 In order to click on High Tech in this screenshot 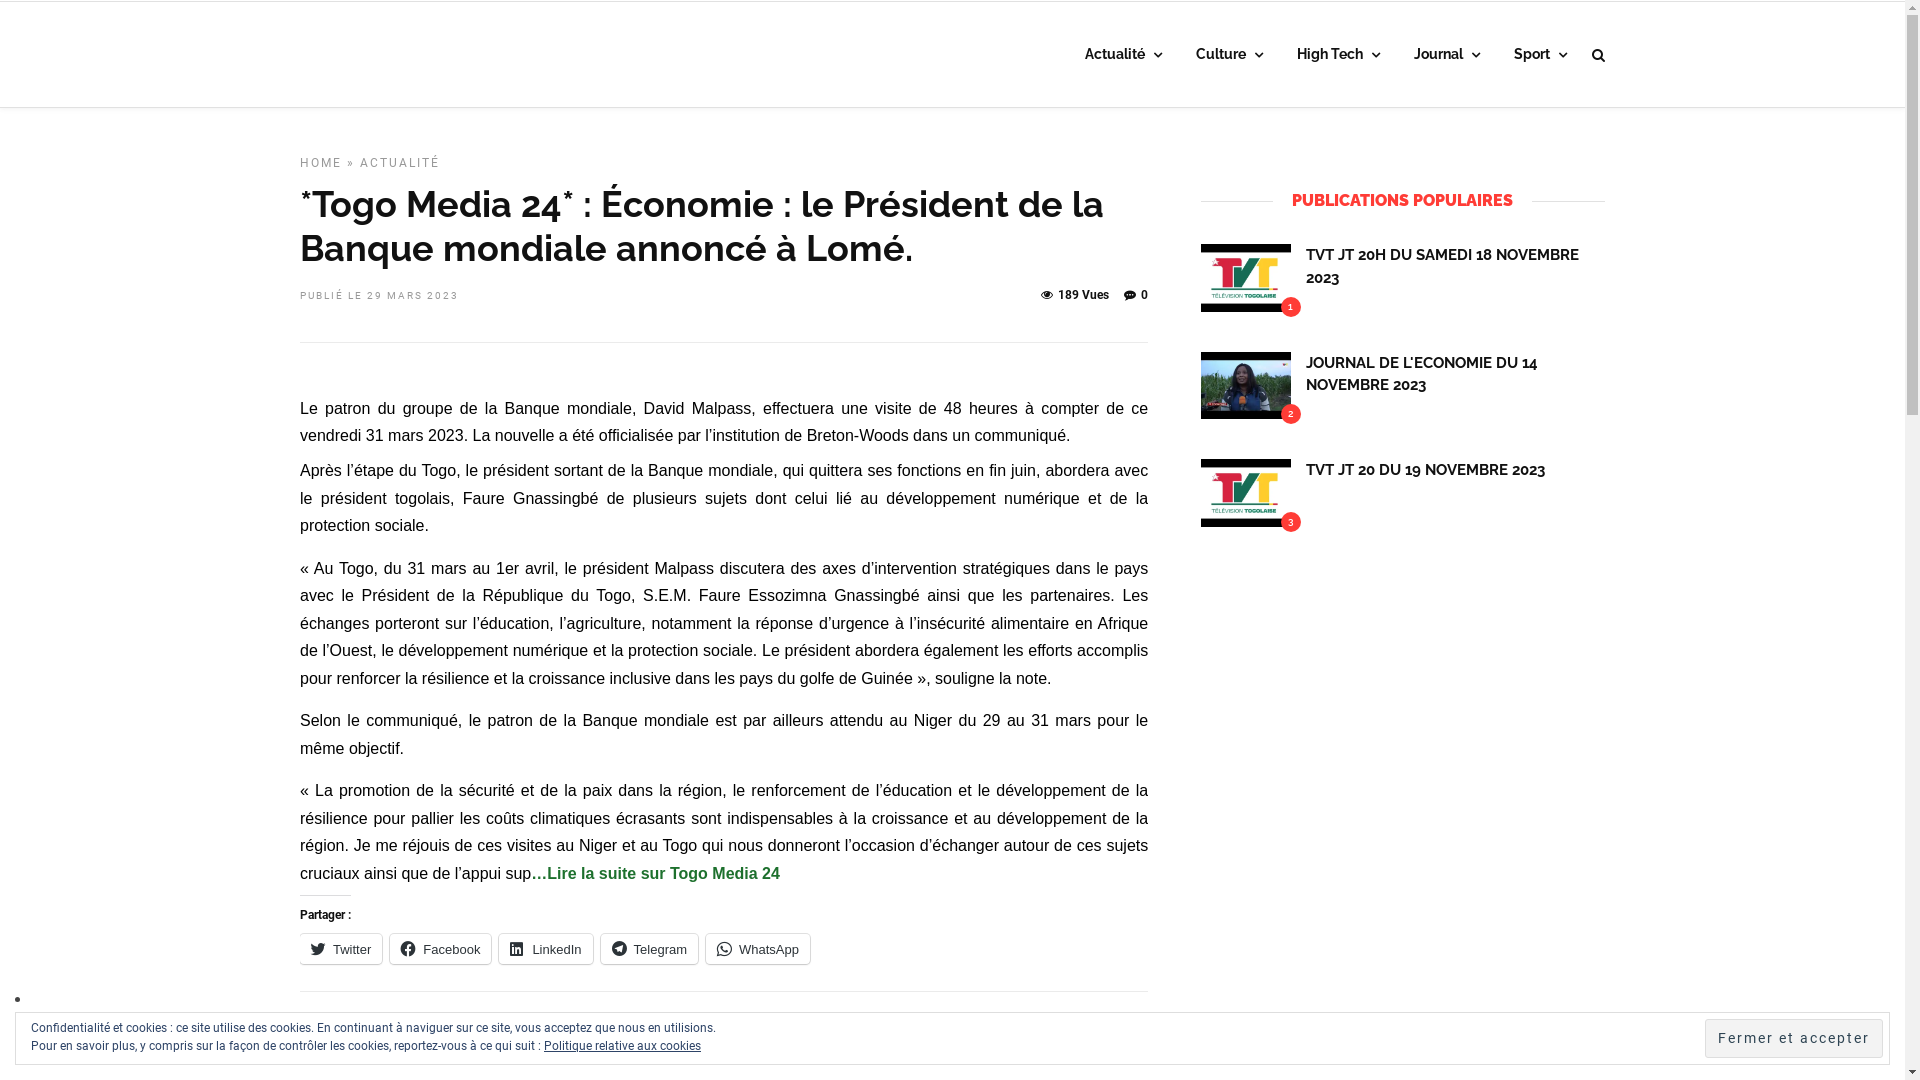, I will do `click(1338, 56)`.